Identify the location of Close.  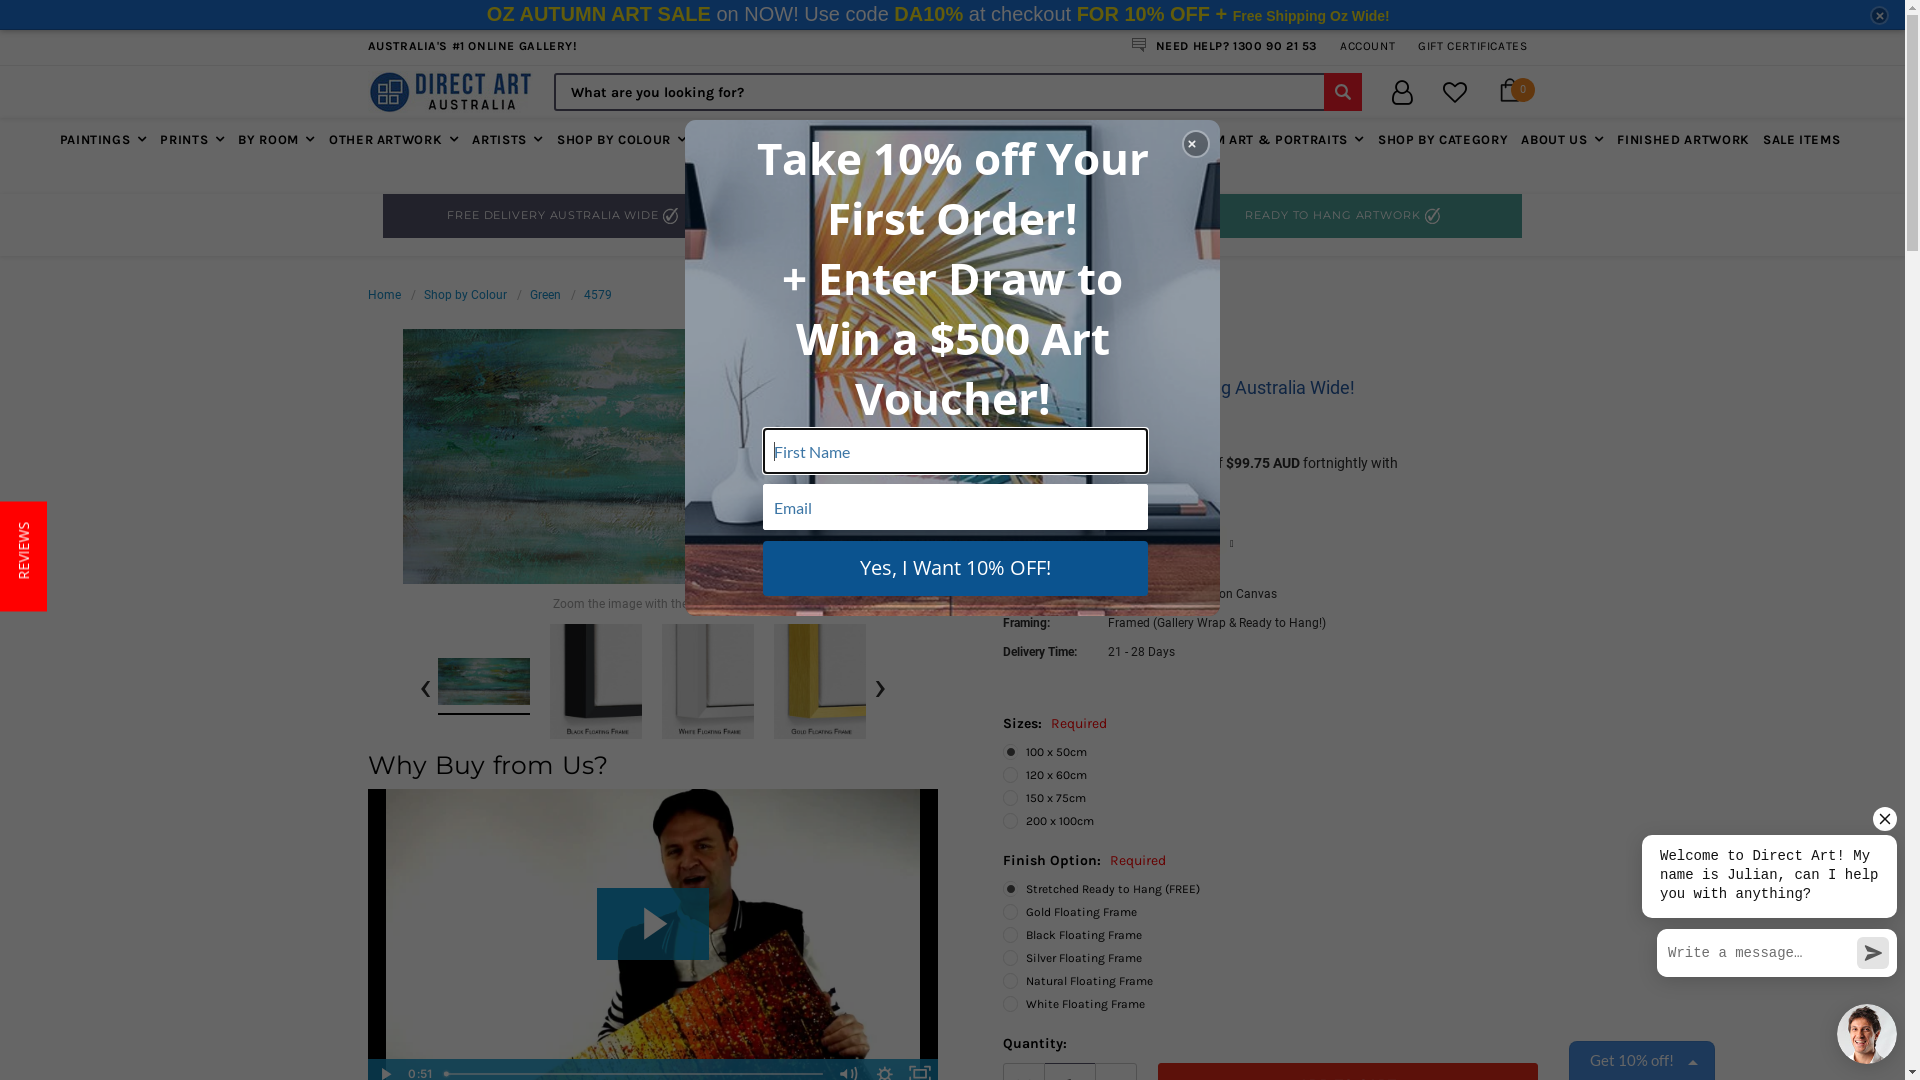
(1196, 144).